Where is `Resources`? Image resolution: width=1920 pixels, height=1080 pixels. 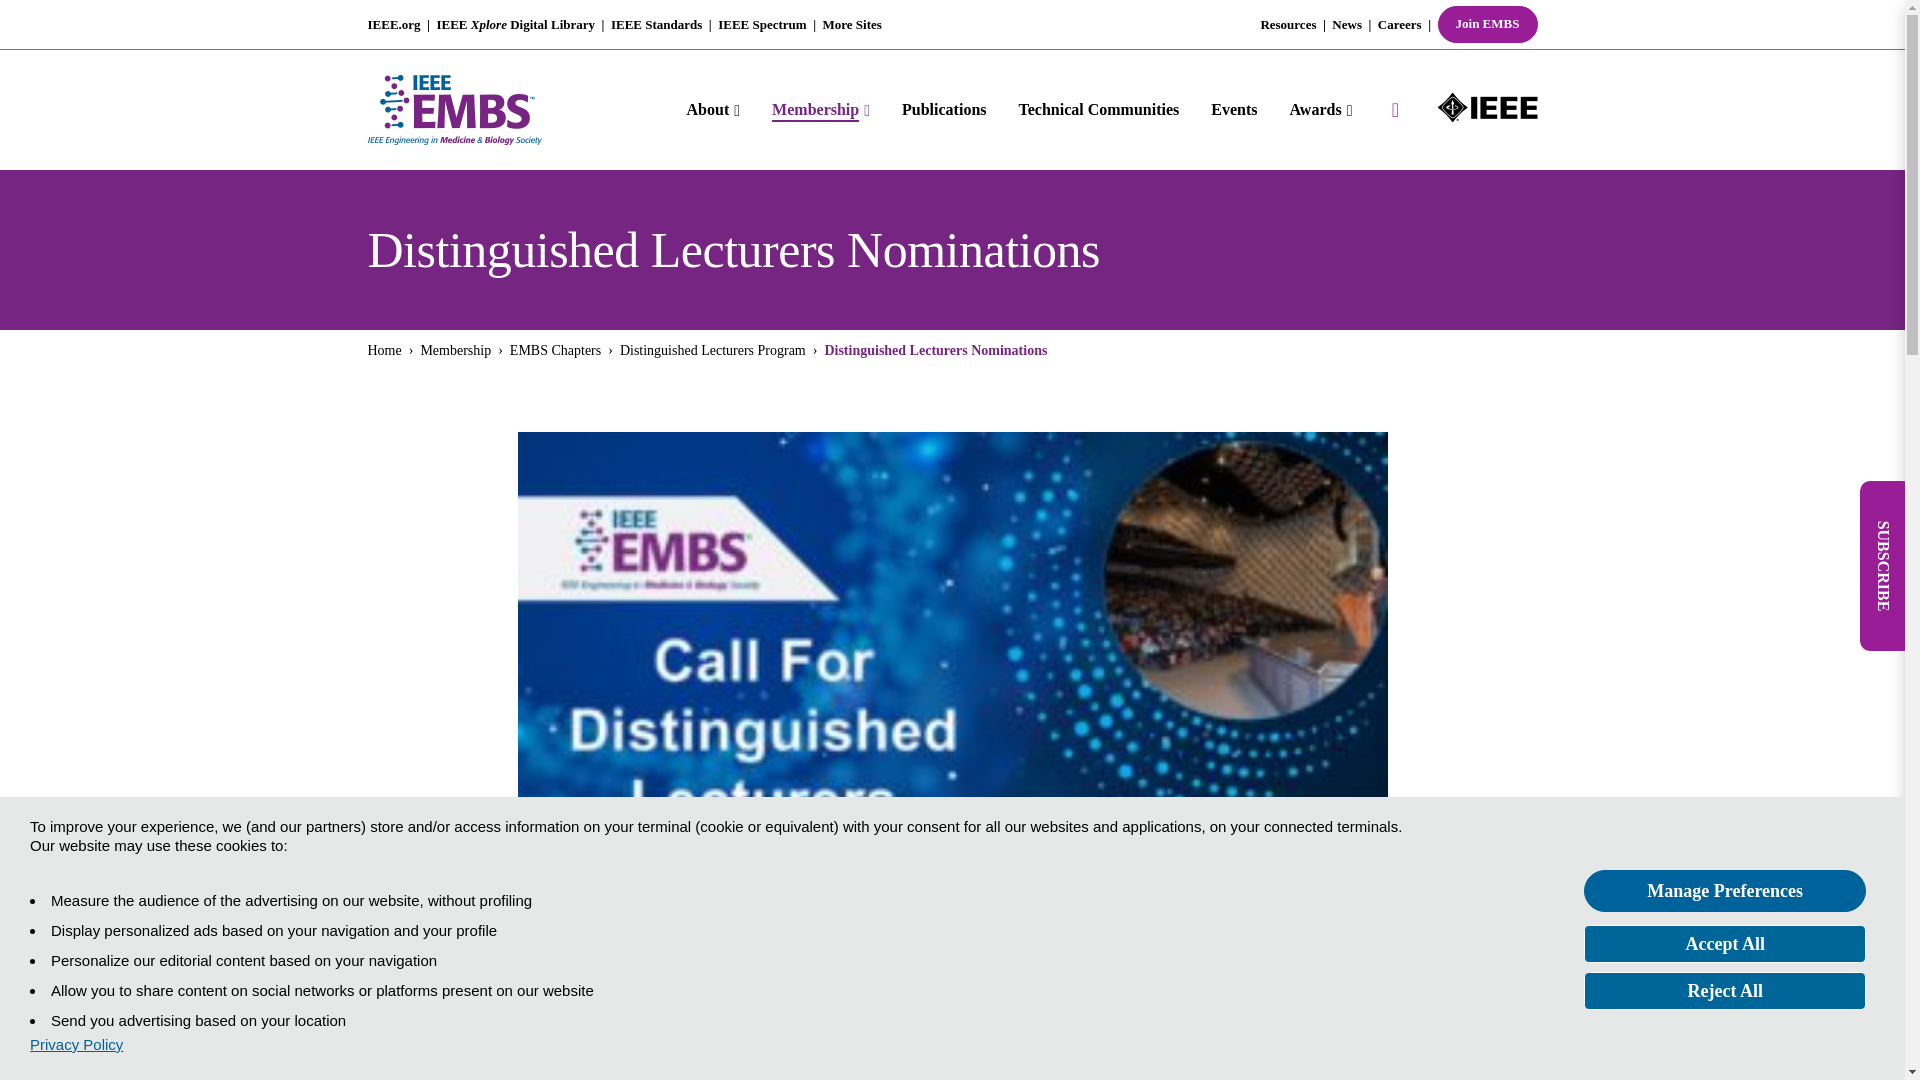
Resources is located at coordinates (1287, 24).